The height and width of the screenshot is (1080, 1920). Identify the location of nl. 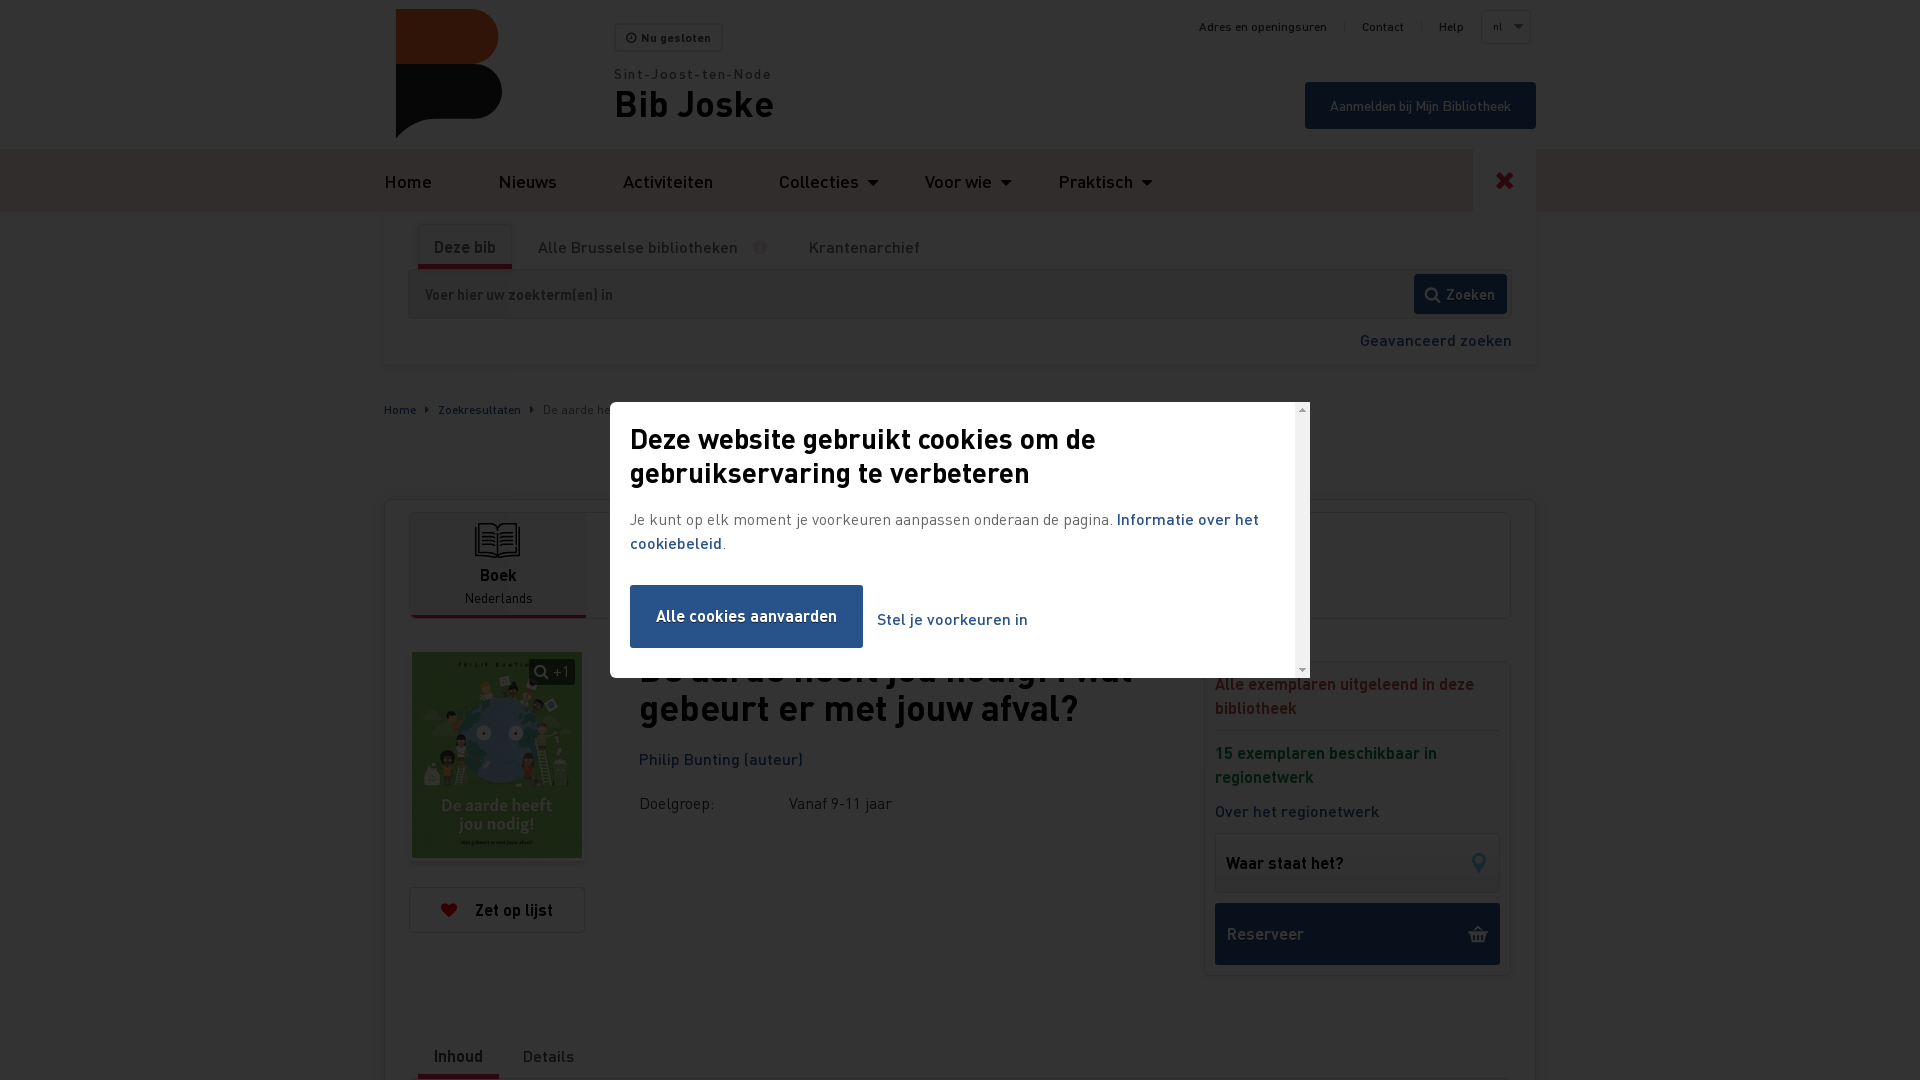
(1505, 27).